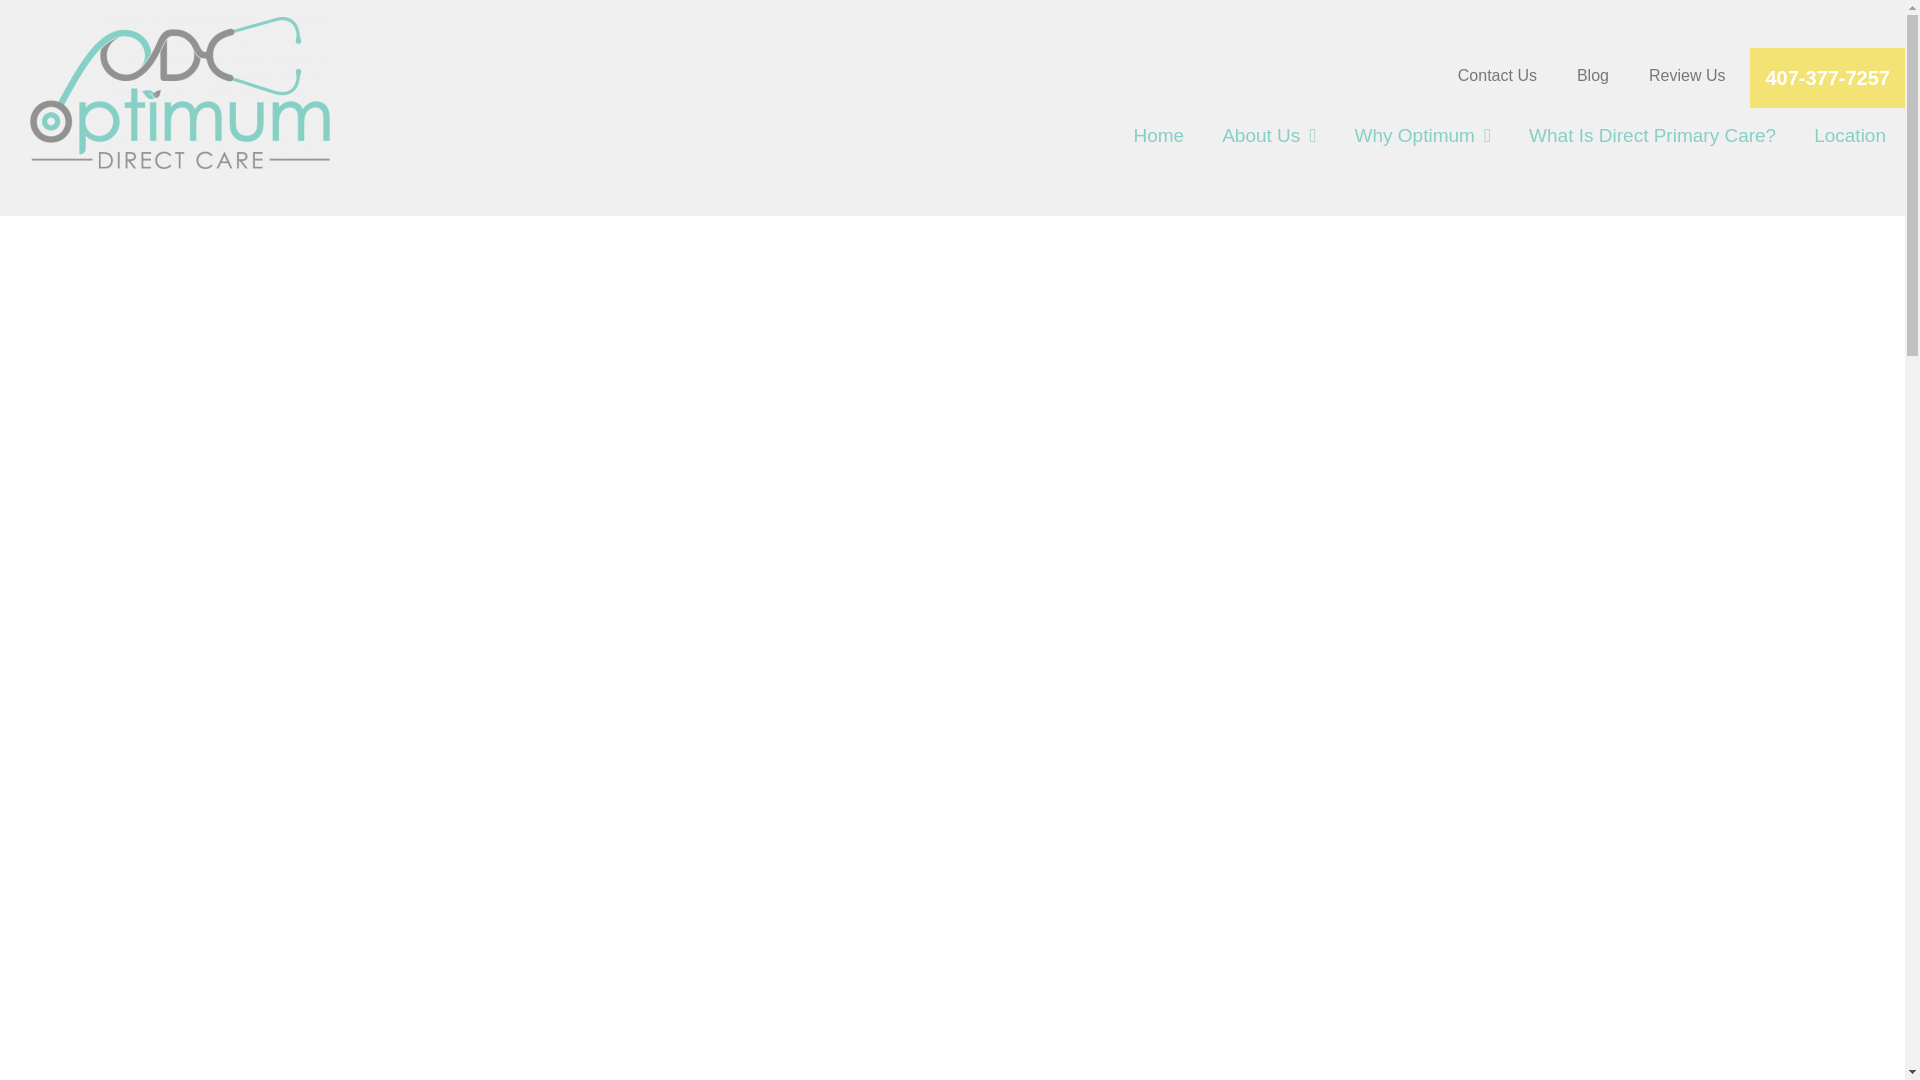 This screenshot has width=1920, height=1080. What do you see at coordinates (1686, 75) in the screenshot?
I see `Review Us` at bounding box center [1686, 75].